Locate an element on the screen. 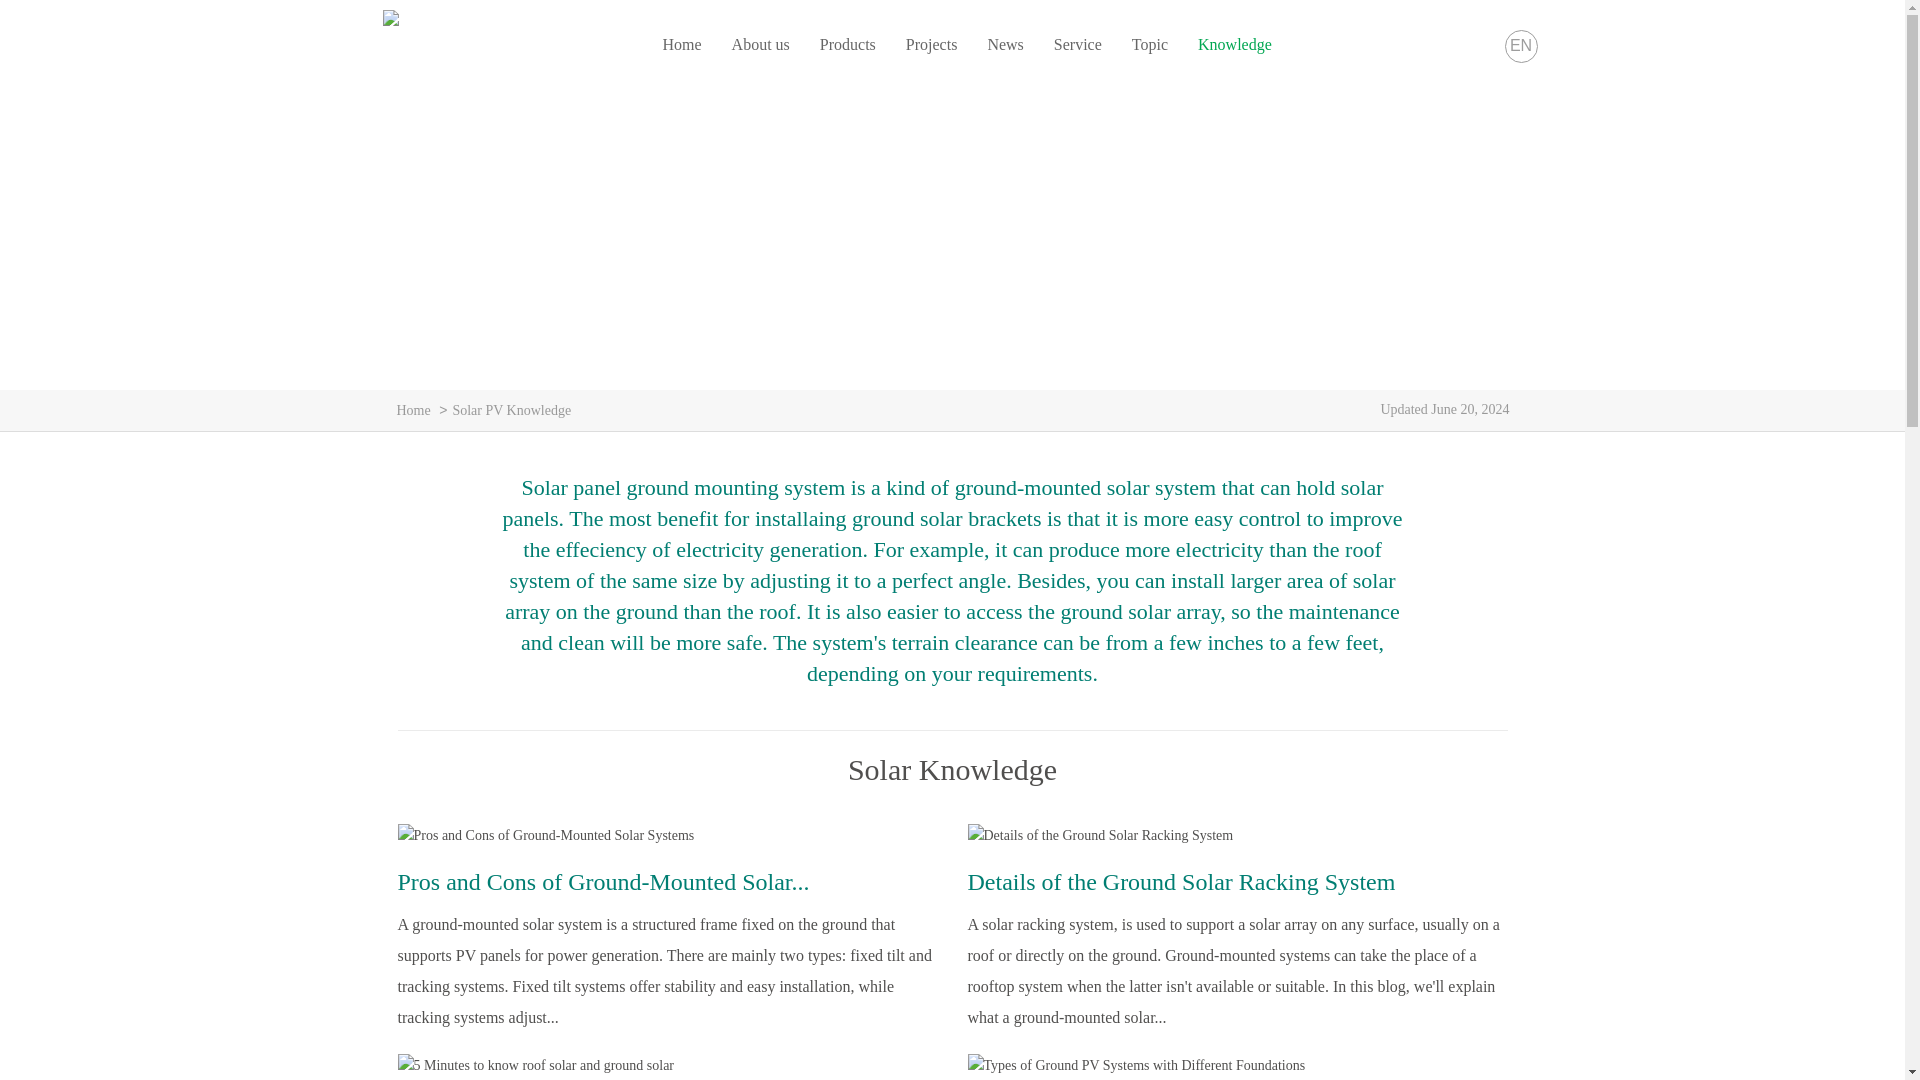  Home is located at coordinates (412, 410).